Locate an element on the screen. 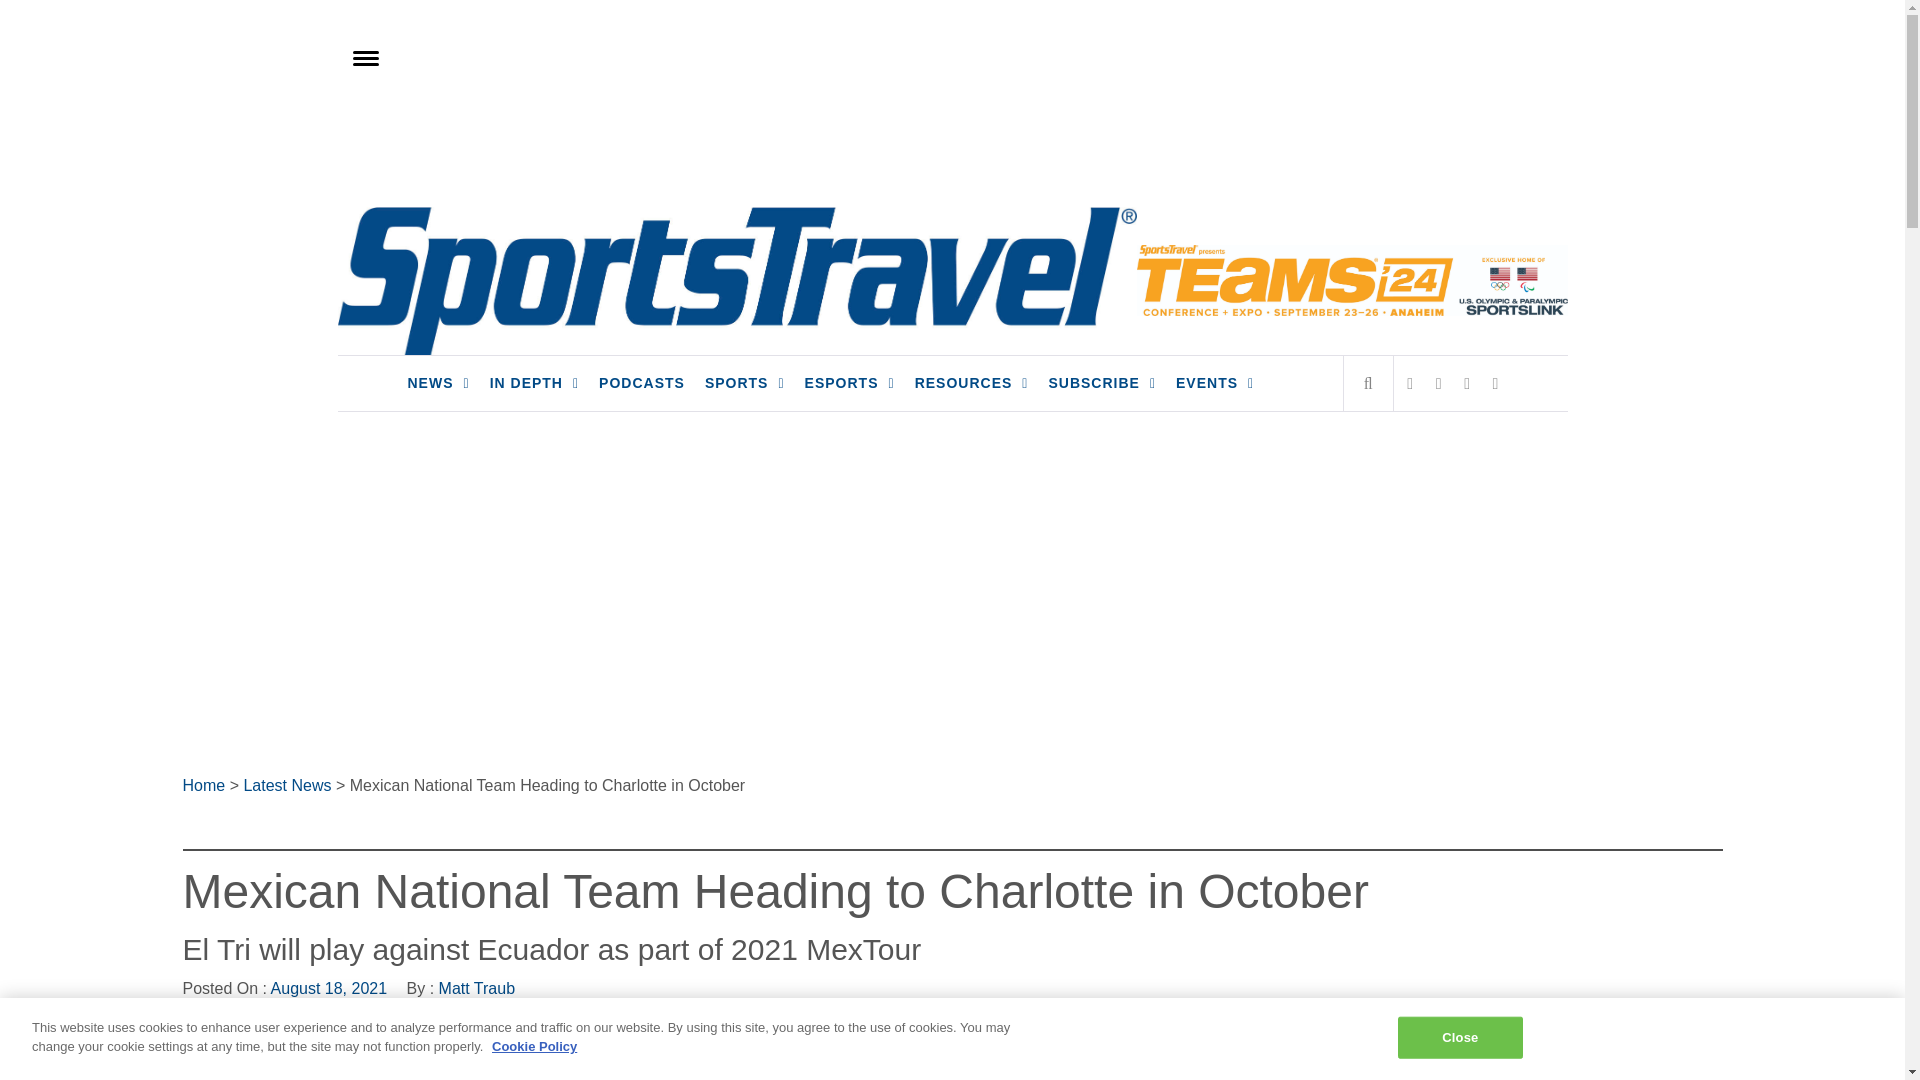  PODCASTS is located at coordinates (642, 384).